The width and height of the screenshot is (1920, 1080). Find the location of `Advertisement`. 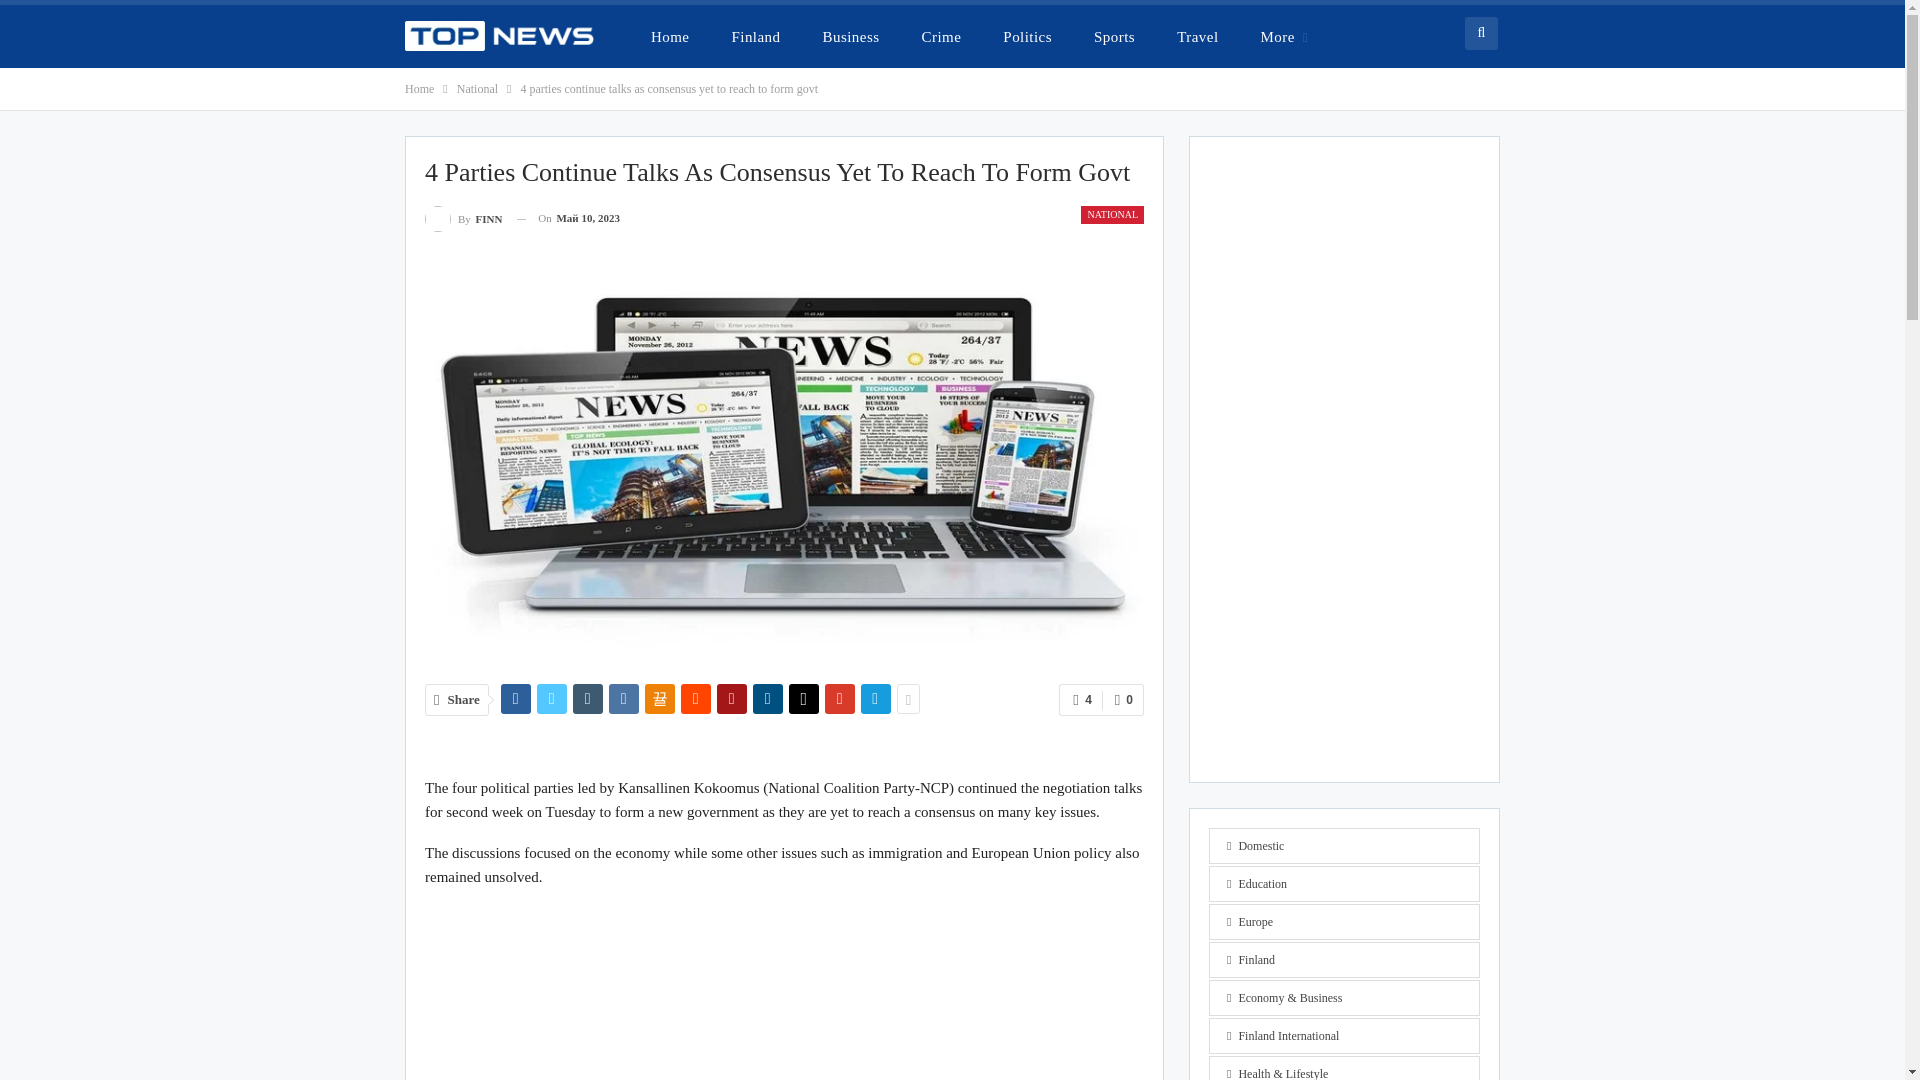

Advertisement is located at coordinates (784, 993).